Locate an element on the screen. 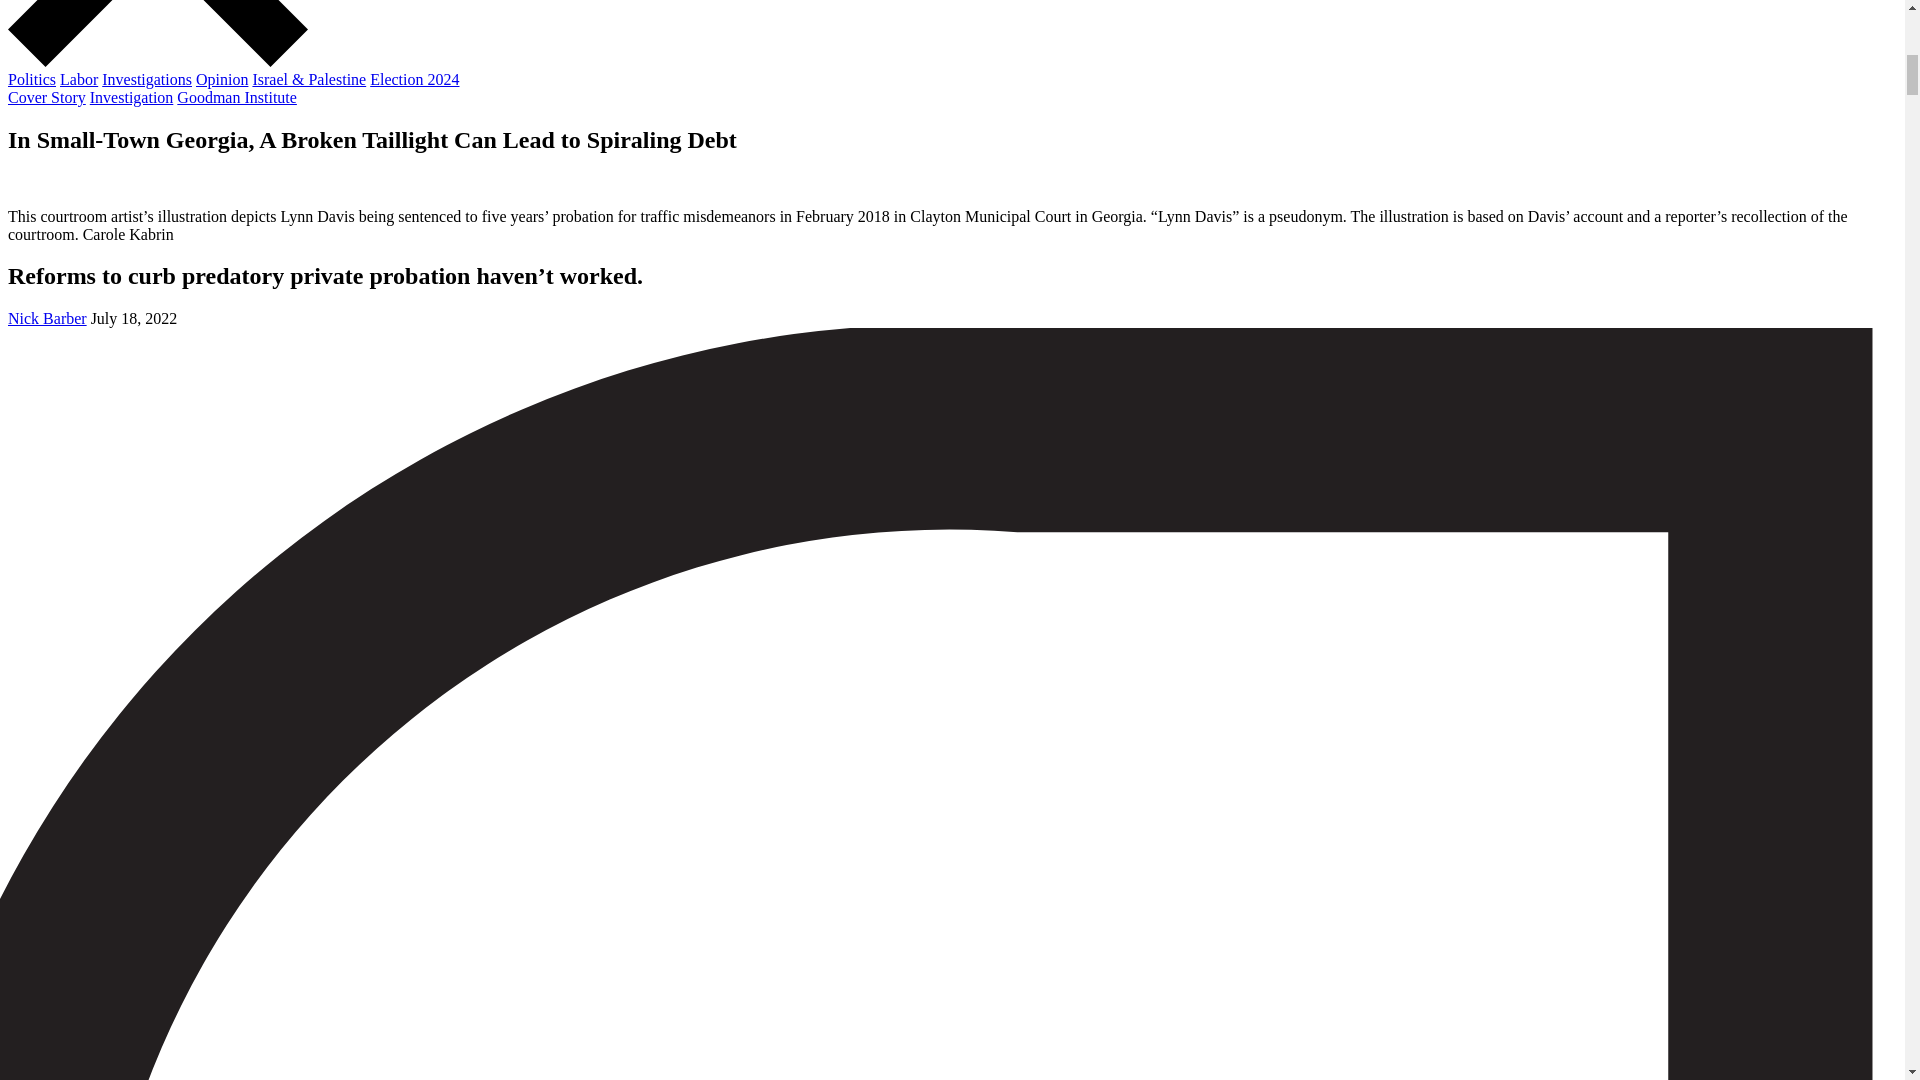 Image resolution: width=1920 pixels, height=1080 pixels. Cover Story is located at coordinates (46, 96).